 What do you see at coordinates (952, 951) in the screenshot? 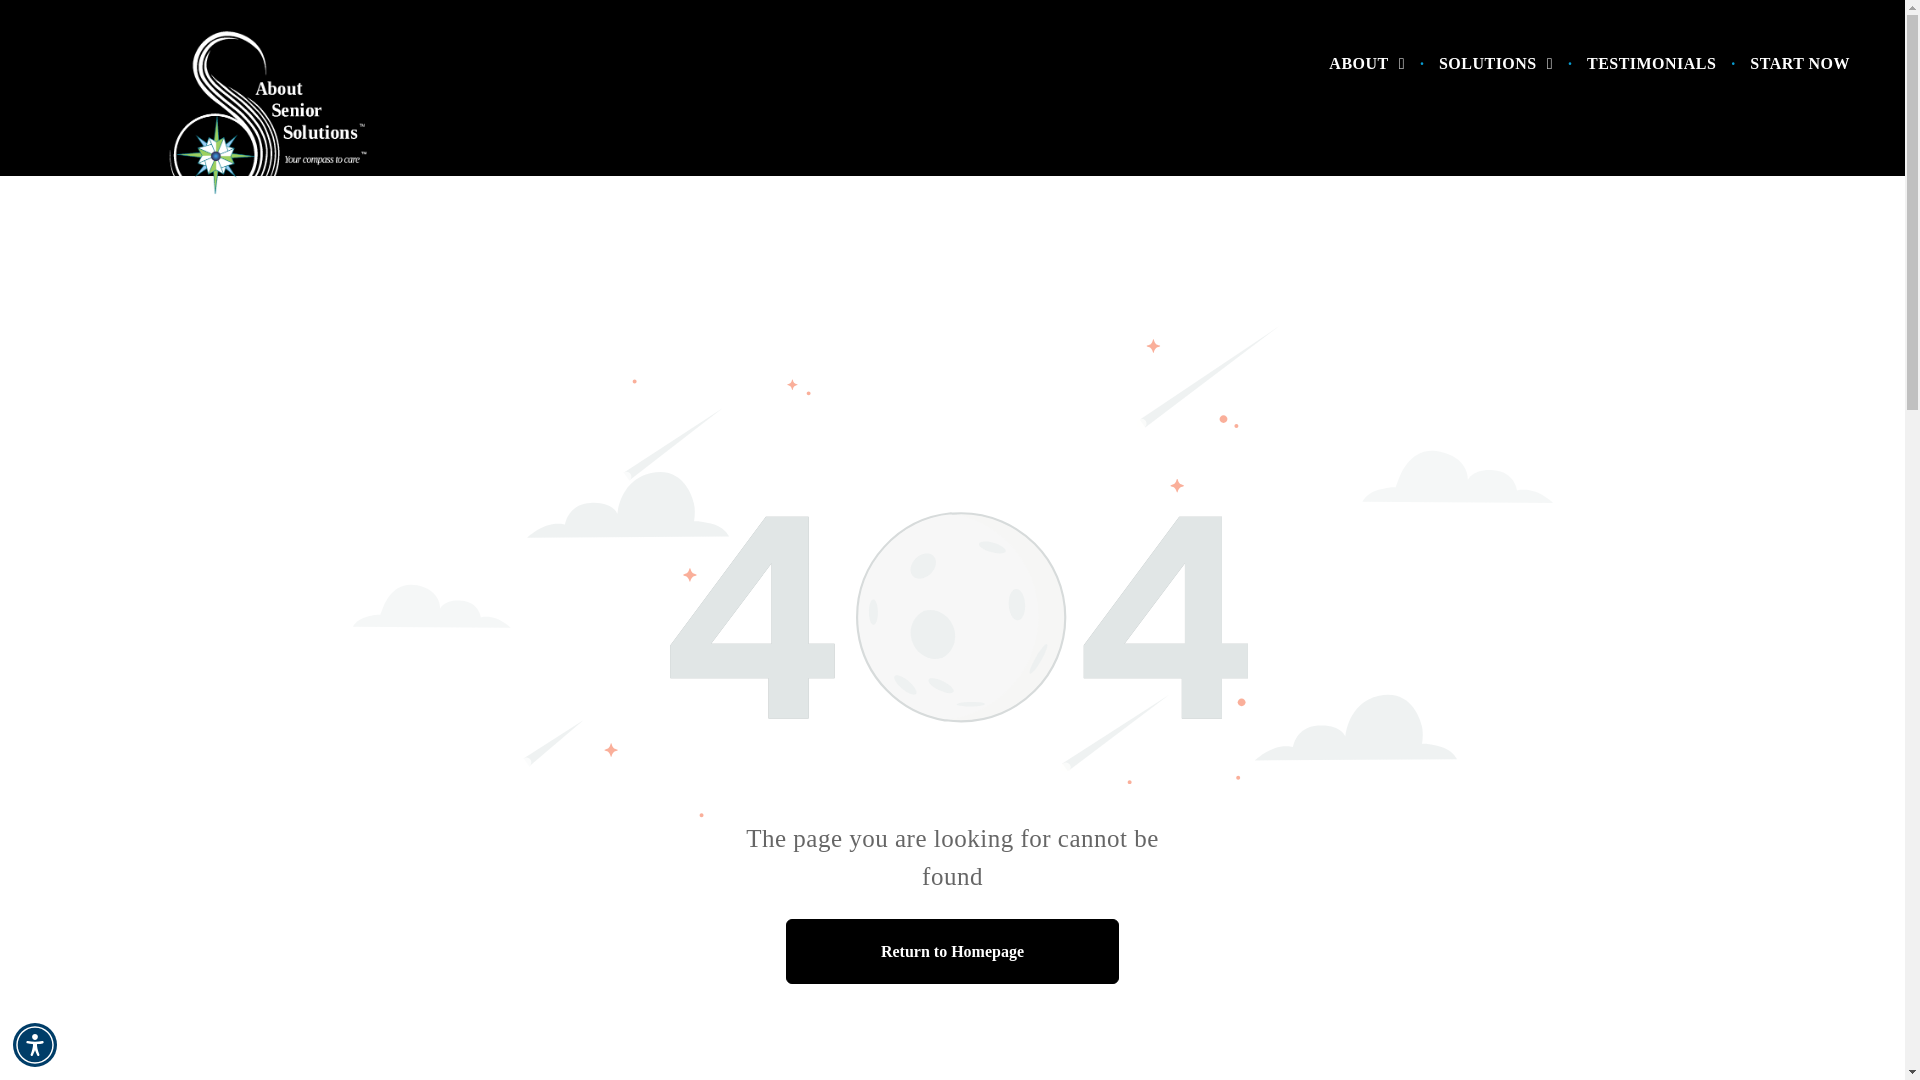
I see `Return to Homepage` at bounding box center [952, 951].